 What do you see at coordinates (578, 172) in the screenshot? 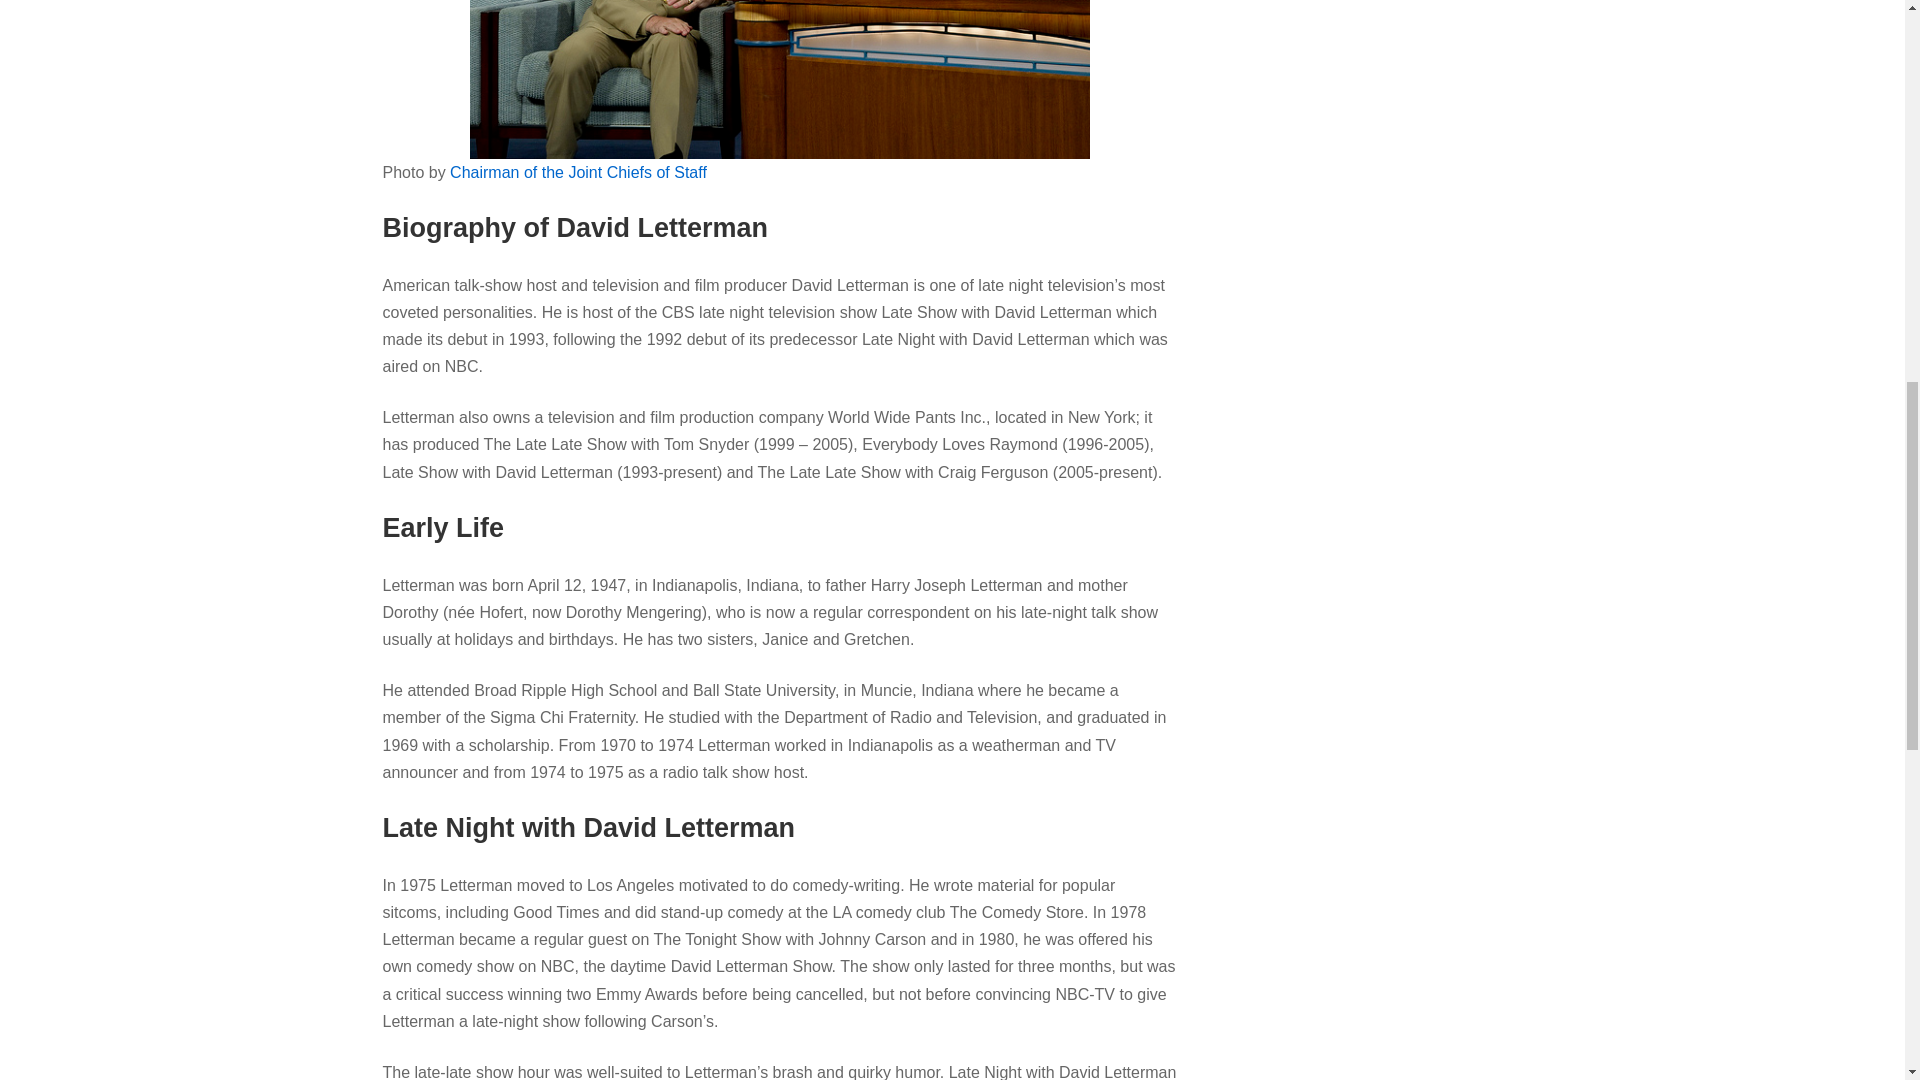
I see `Chairman of the Joint Chiefs of Staff` at bounding box center [578, 172].